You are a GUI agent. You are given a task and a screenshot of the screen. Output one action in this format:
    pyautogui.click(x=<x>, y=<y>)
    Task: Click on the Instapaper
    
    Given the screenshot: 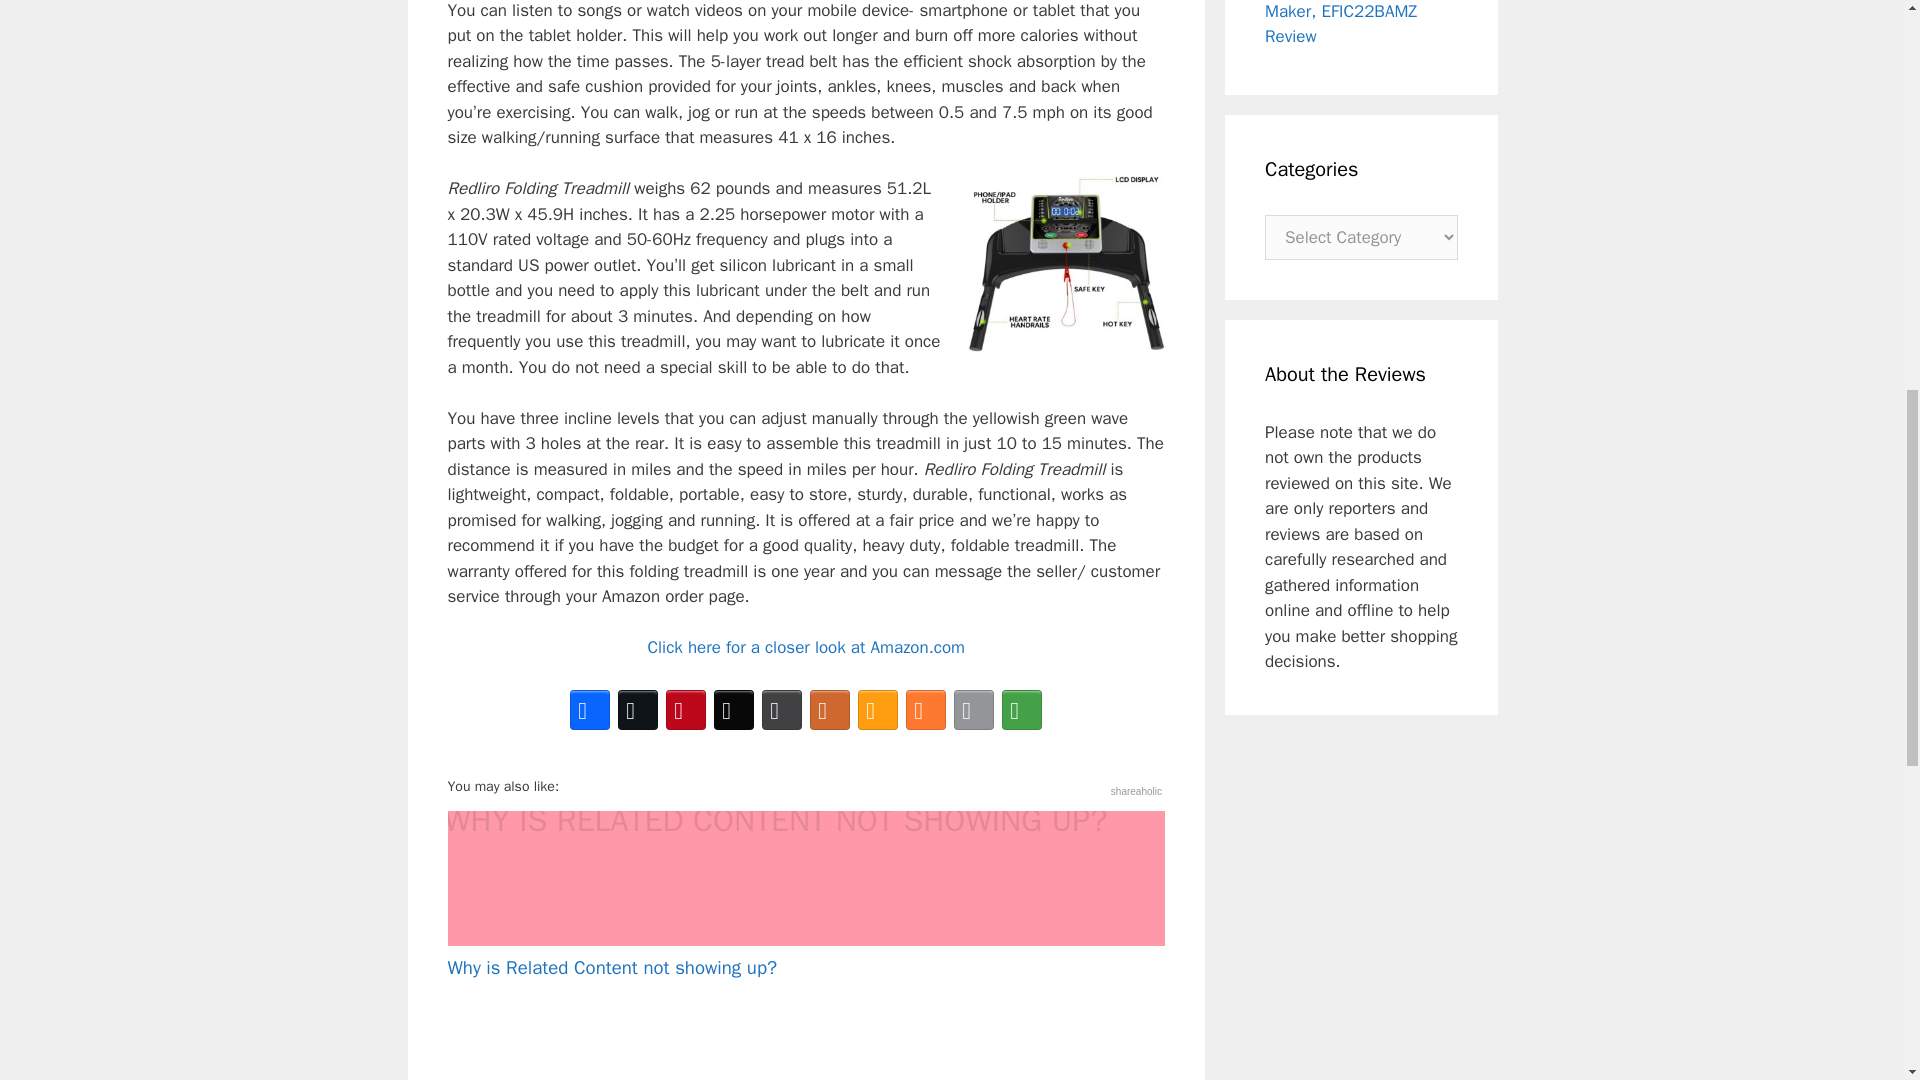 What is the action you would take?
    pyautogui.click(x=782, y=710)
    